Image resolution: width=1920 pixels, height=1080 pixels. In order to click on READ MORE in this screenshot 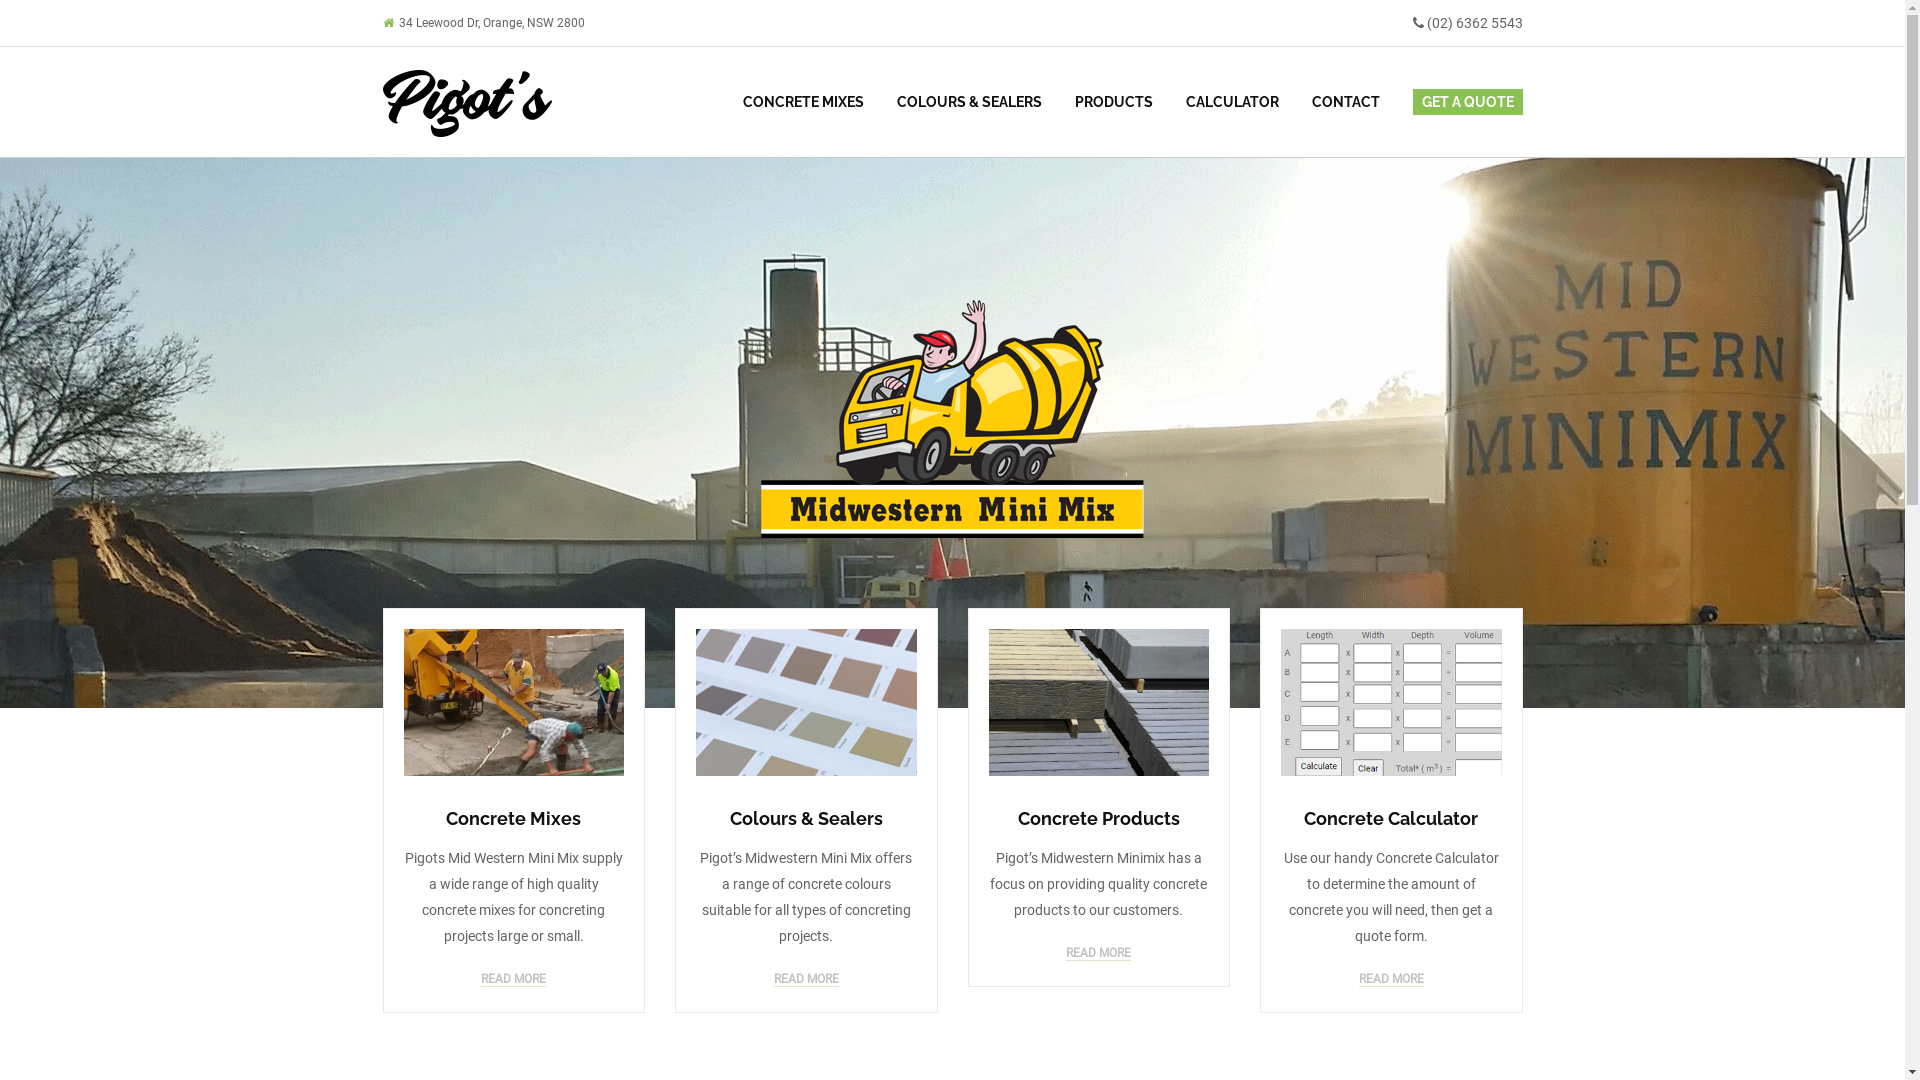, I will do `click(806, 980)`.